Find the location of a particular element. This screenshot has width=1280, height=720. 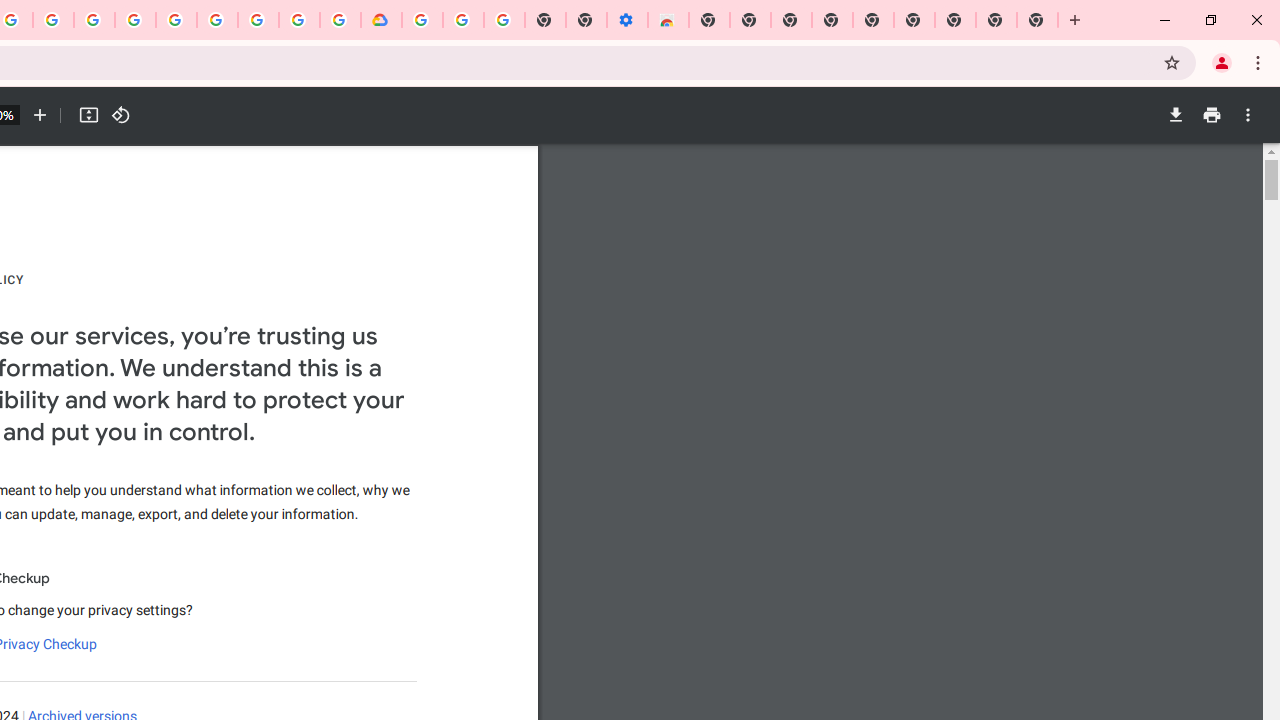

Sign in - Google Accounts is located at coordinates (176, 20).